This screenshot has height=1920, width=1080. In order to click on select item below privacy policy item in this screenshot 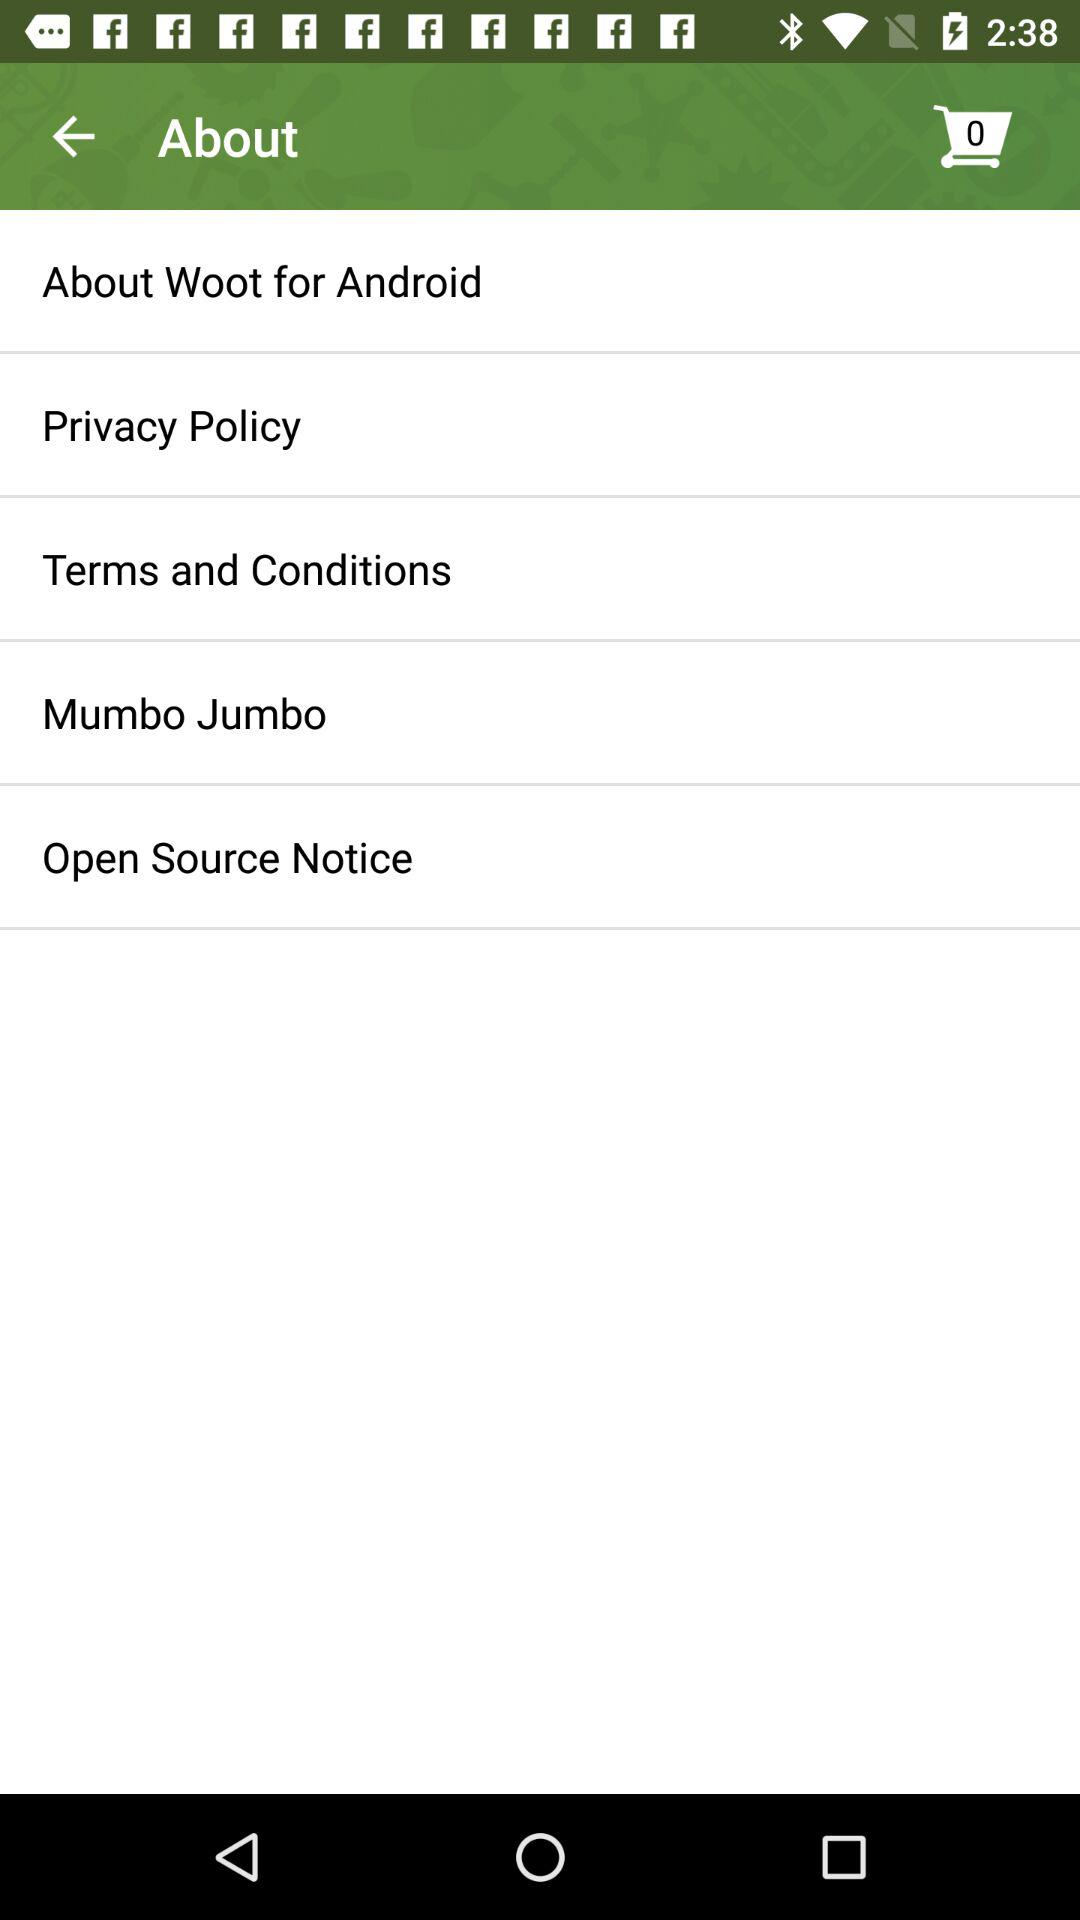, I will do `click(247, 568)`.